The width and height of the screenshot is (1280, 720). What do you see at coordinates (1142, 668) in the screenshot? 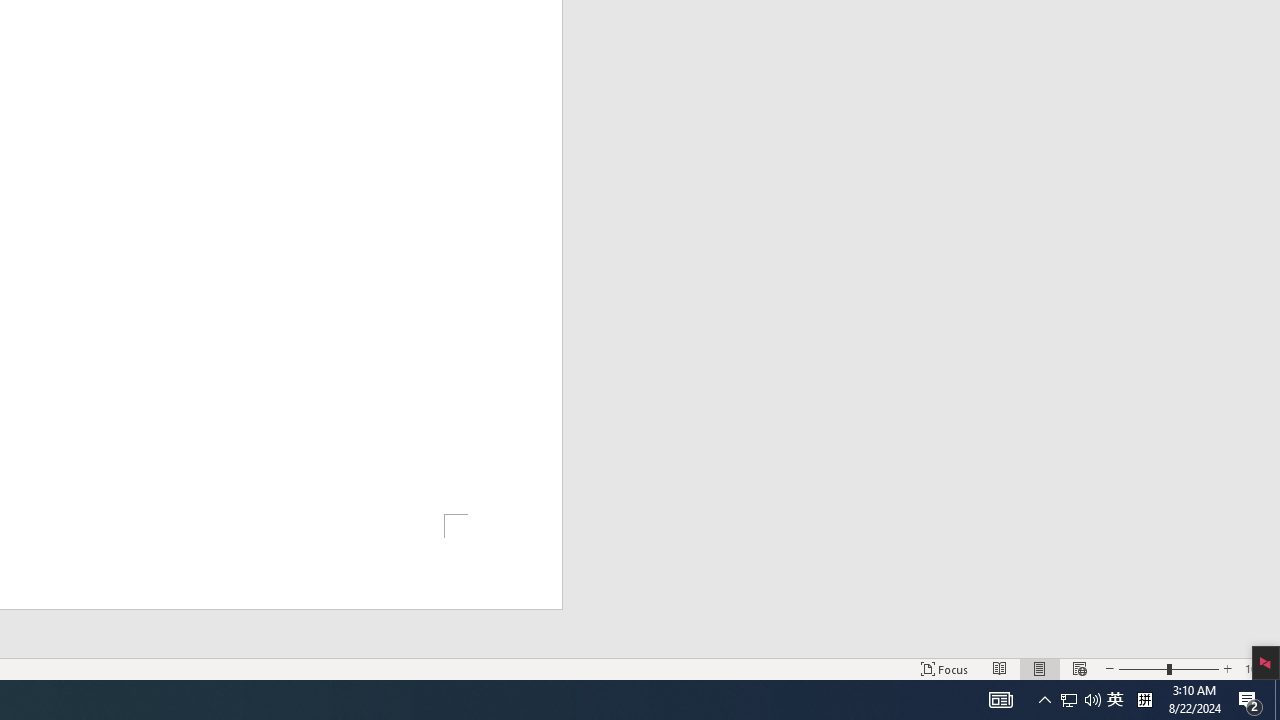
I see `Zoom Out` at bounding box center [1142, 668].